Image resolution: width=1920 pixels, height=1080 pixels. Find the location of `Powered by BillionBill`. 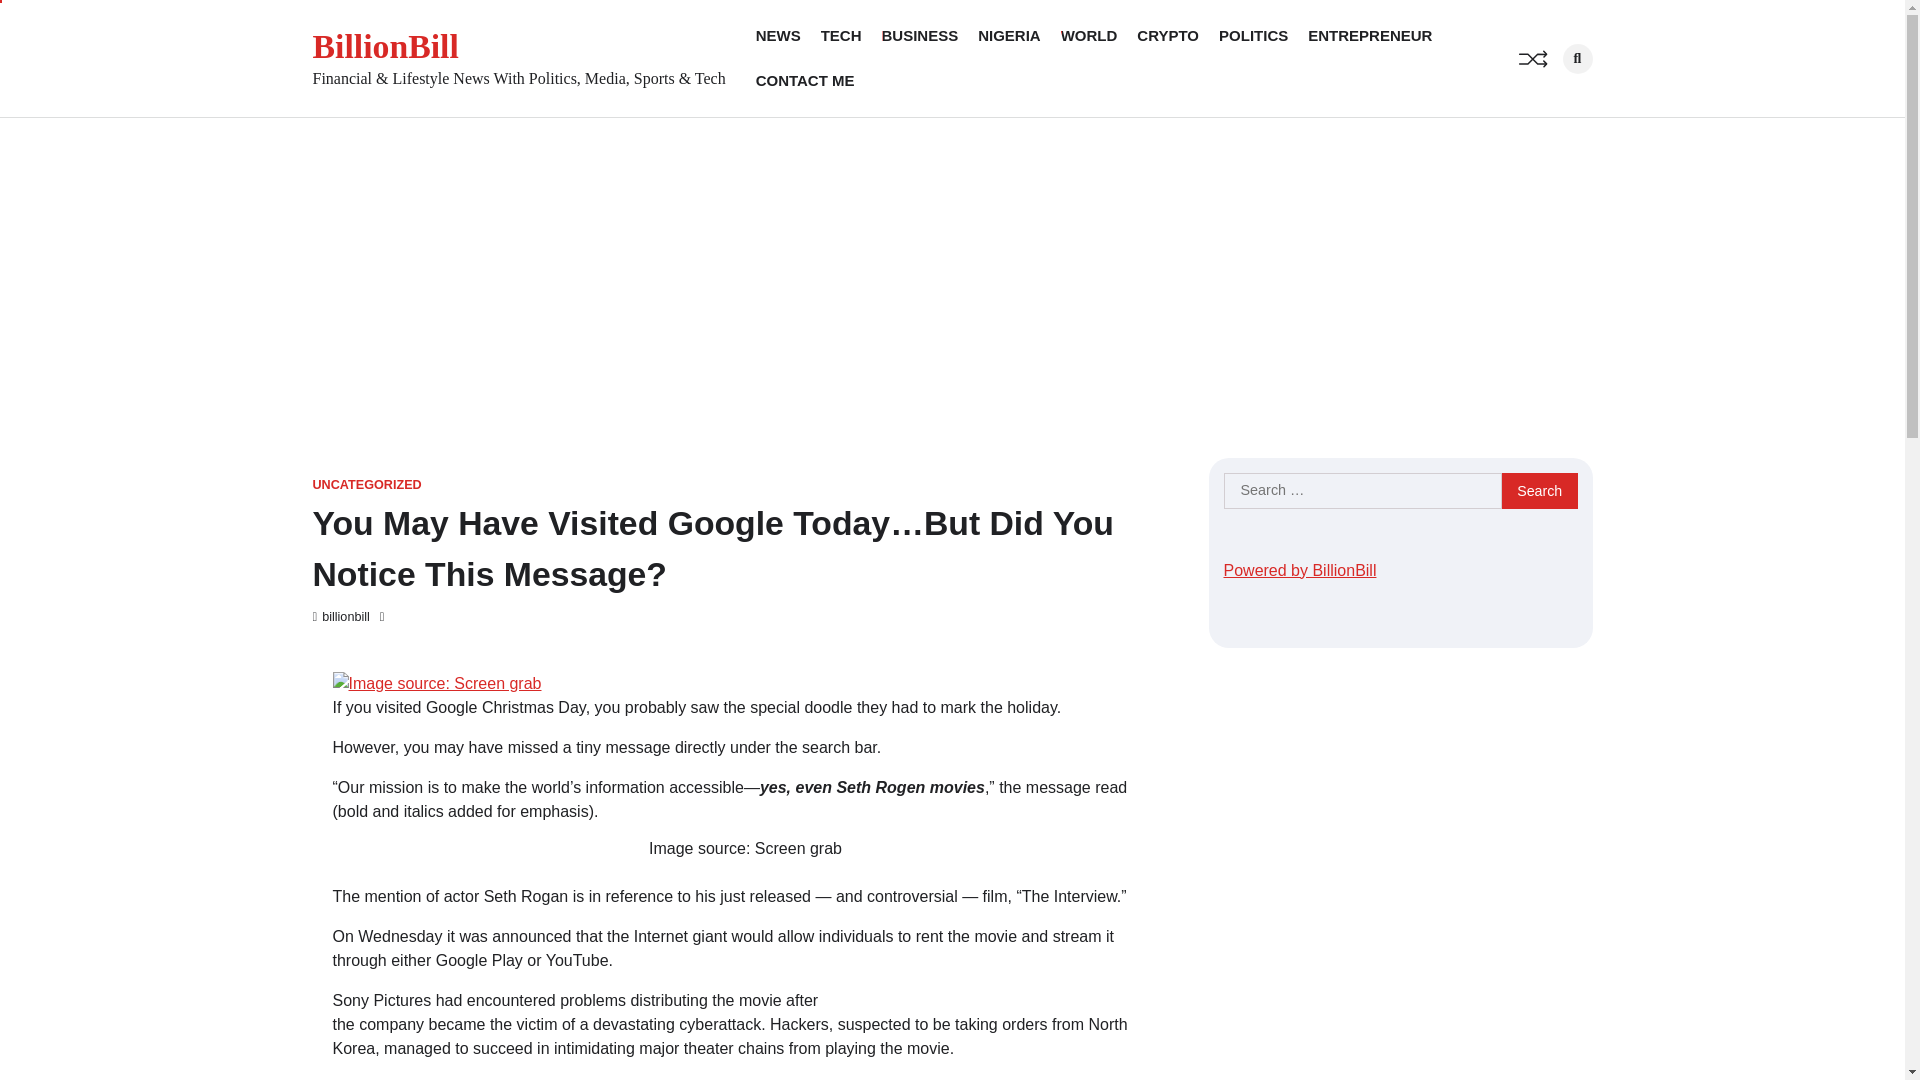

Powered by BillionBill is located at coordinates (1300, 570).